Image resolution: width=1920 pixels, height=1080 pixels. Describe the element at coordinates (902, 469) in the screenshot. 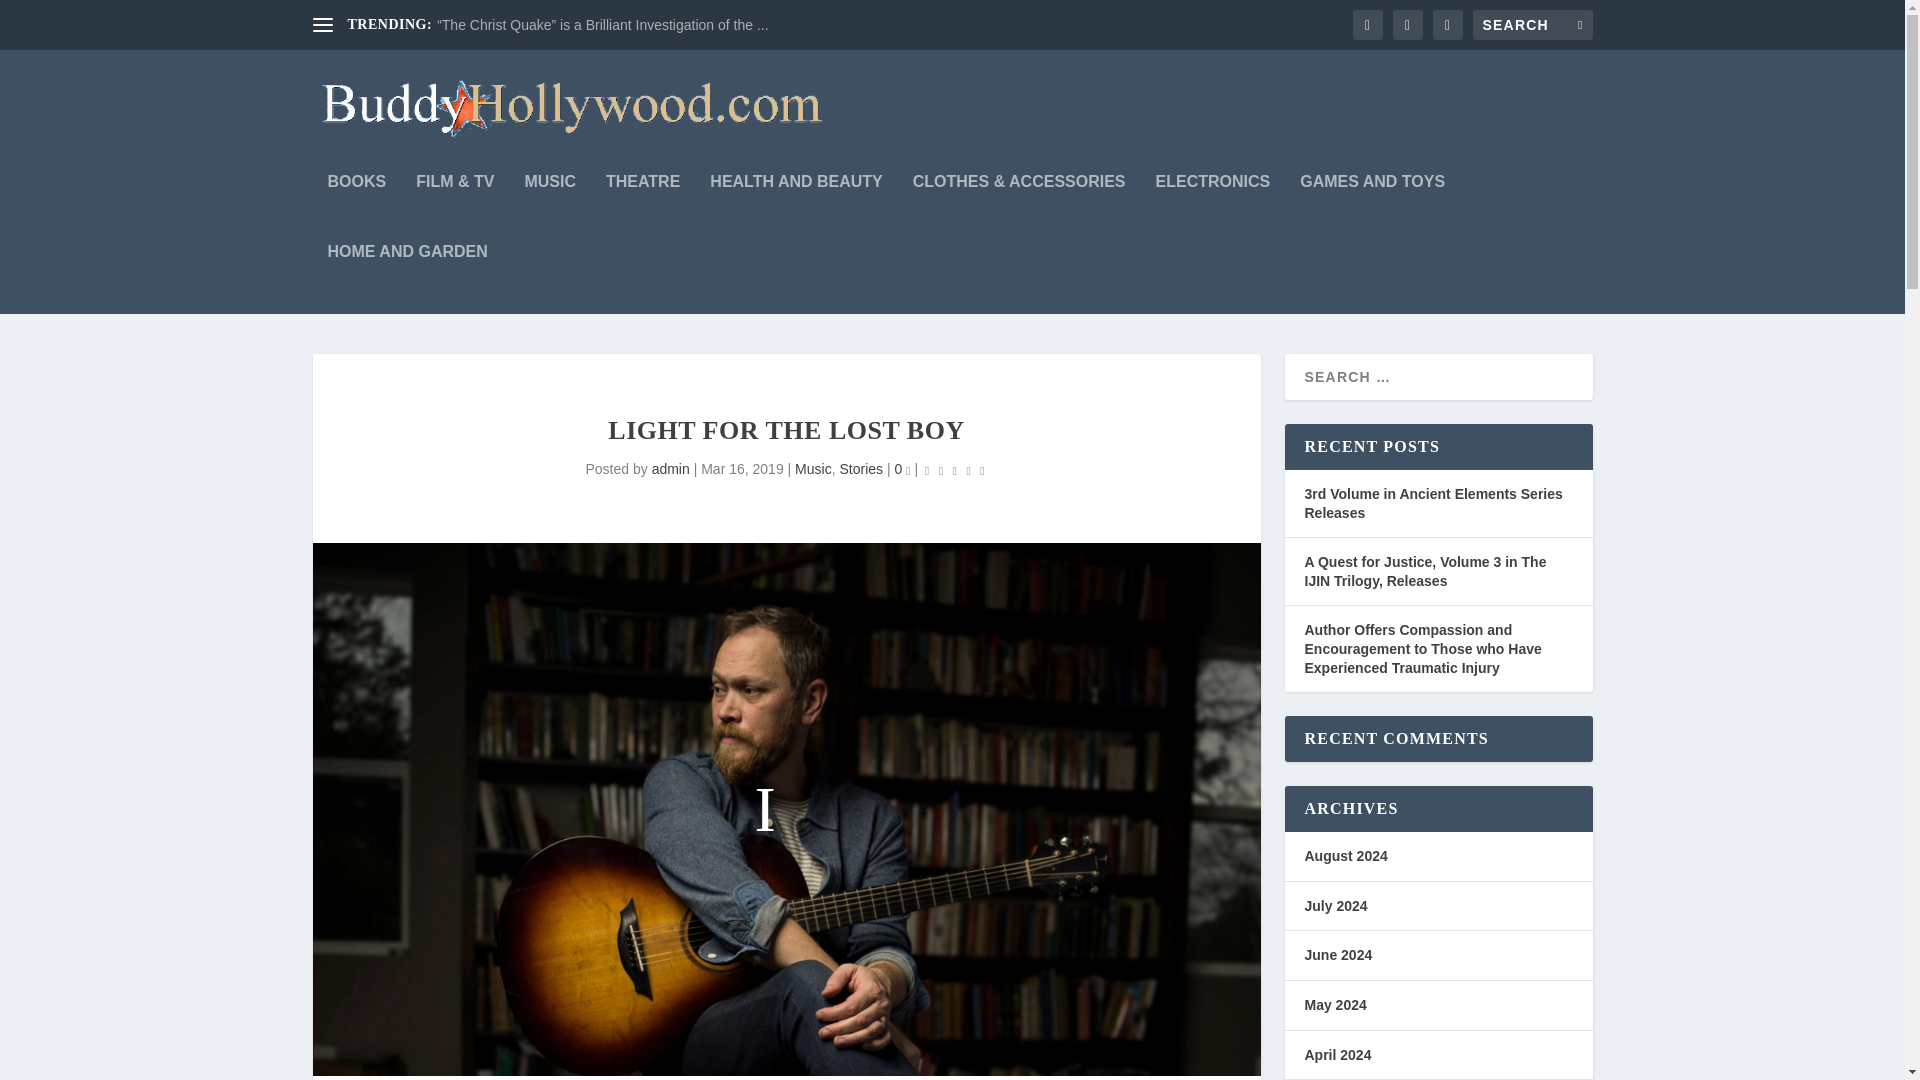

I see `0` at that location.